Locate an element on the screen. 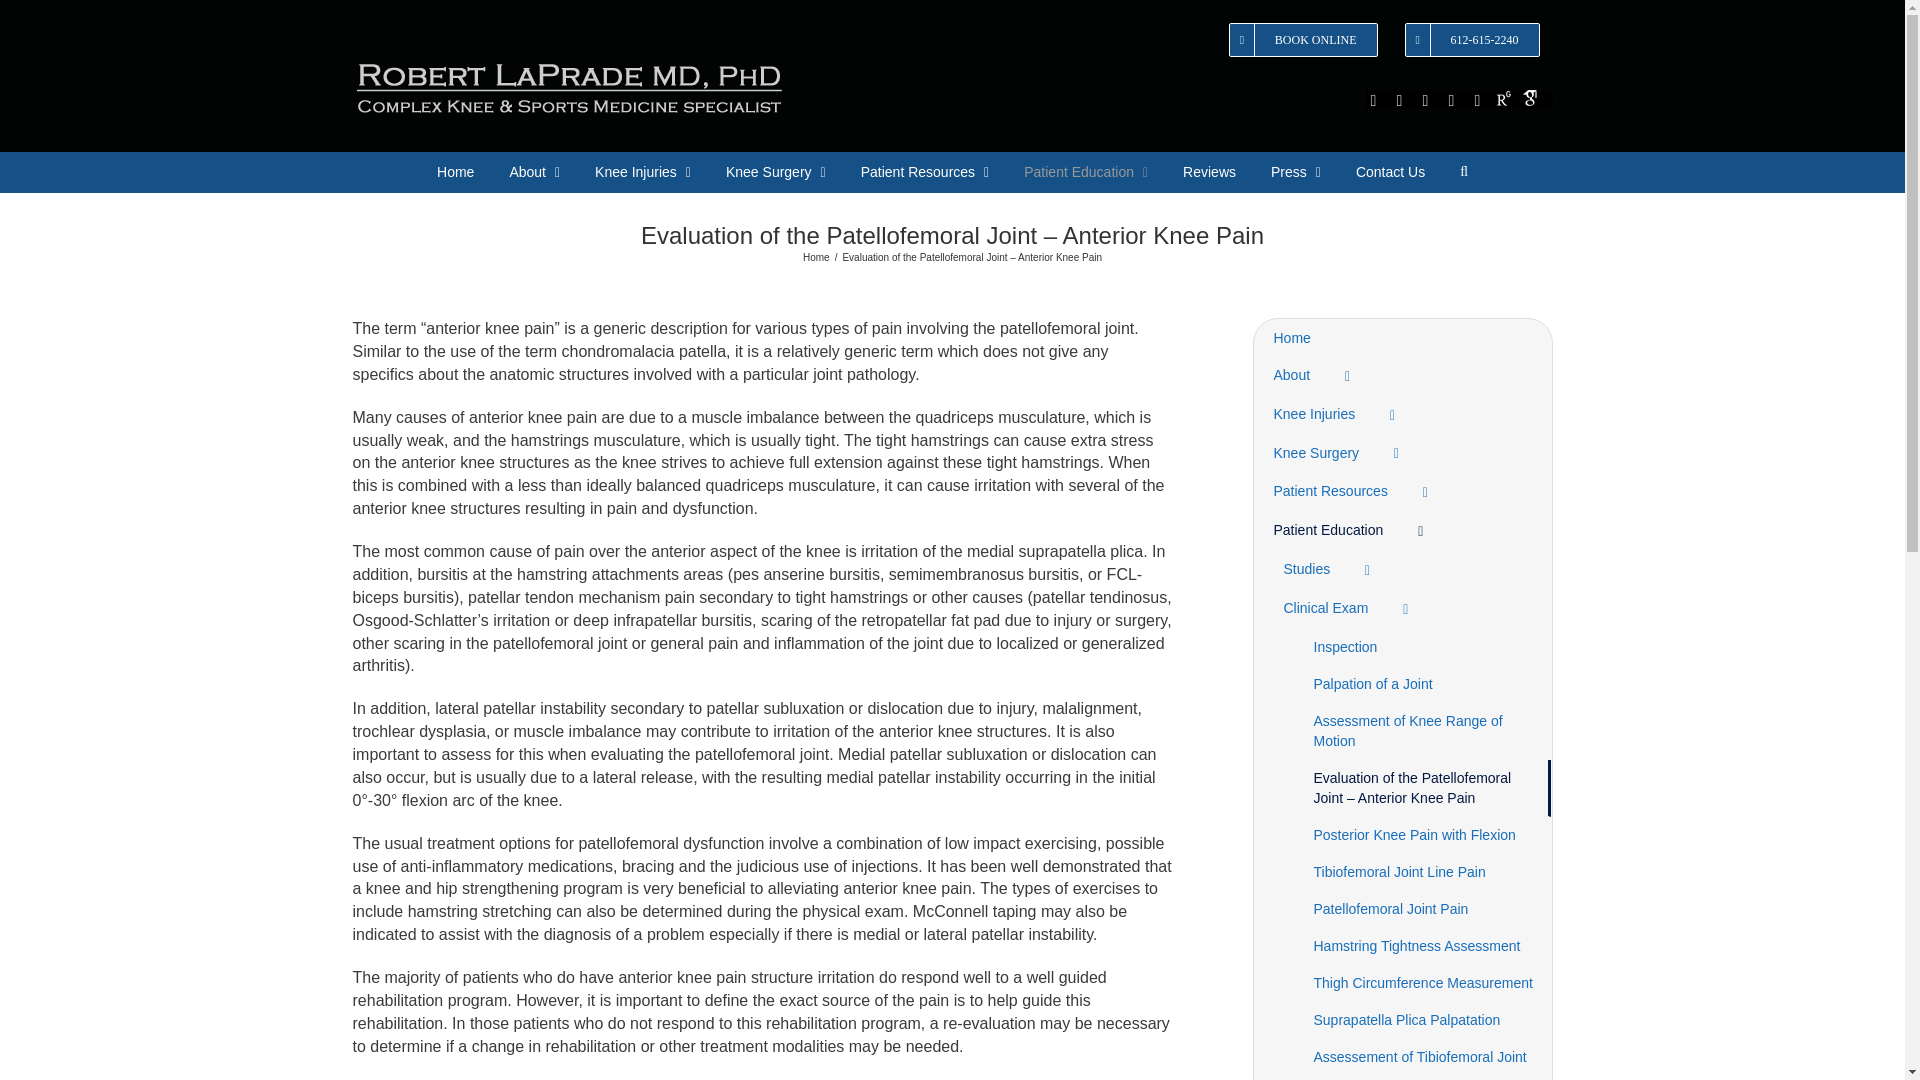 This screenshot has width=1920, height=1080. Knee Injuries is located at coordinates (643, 172).